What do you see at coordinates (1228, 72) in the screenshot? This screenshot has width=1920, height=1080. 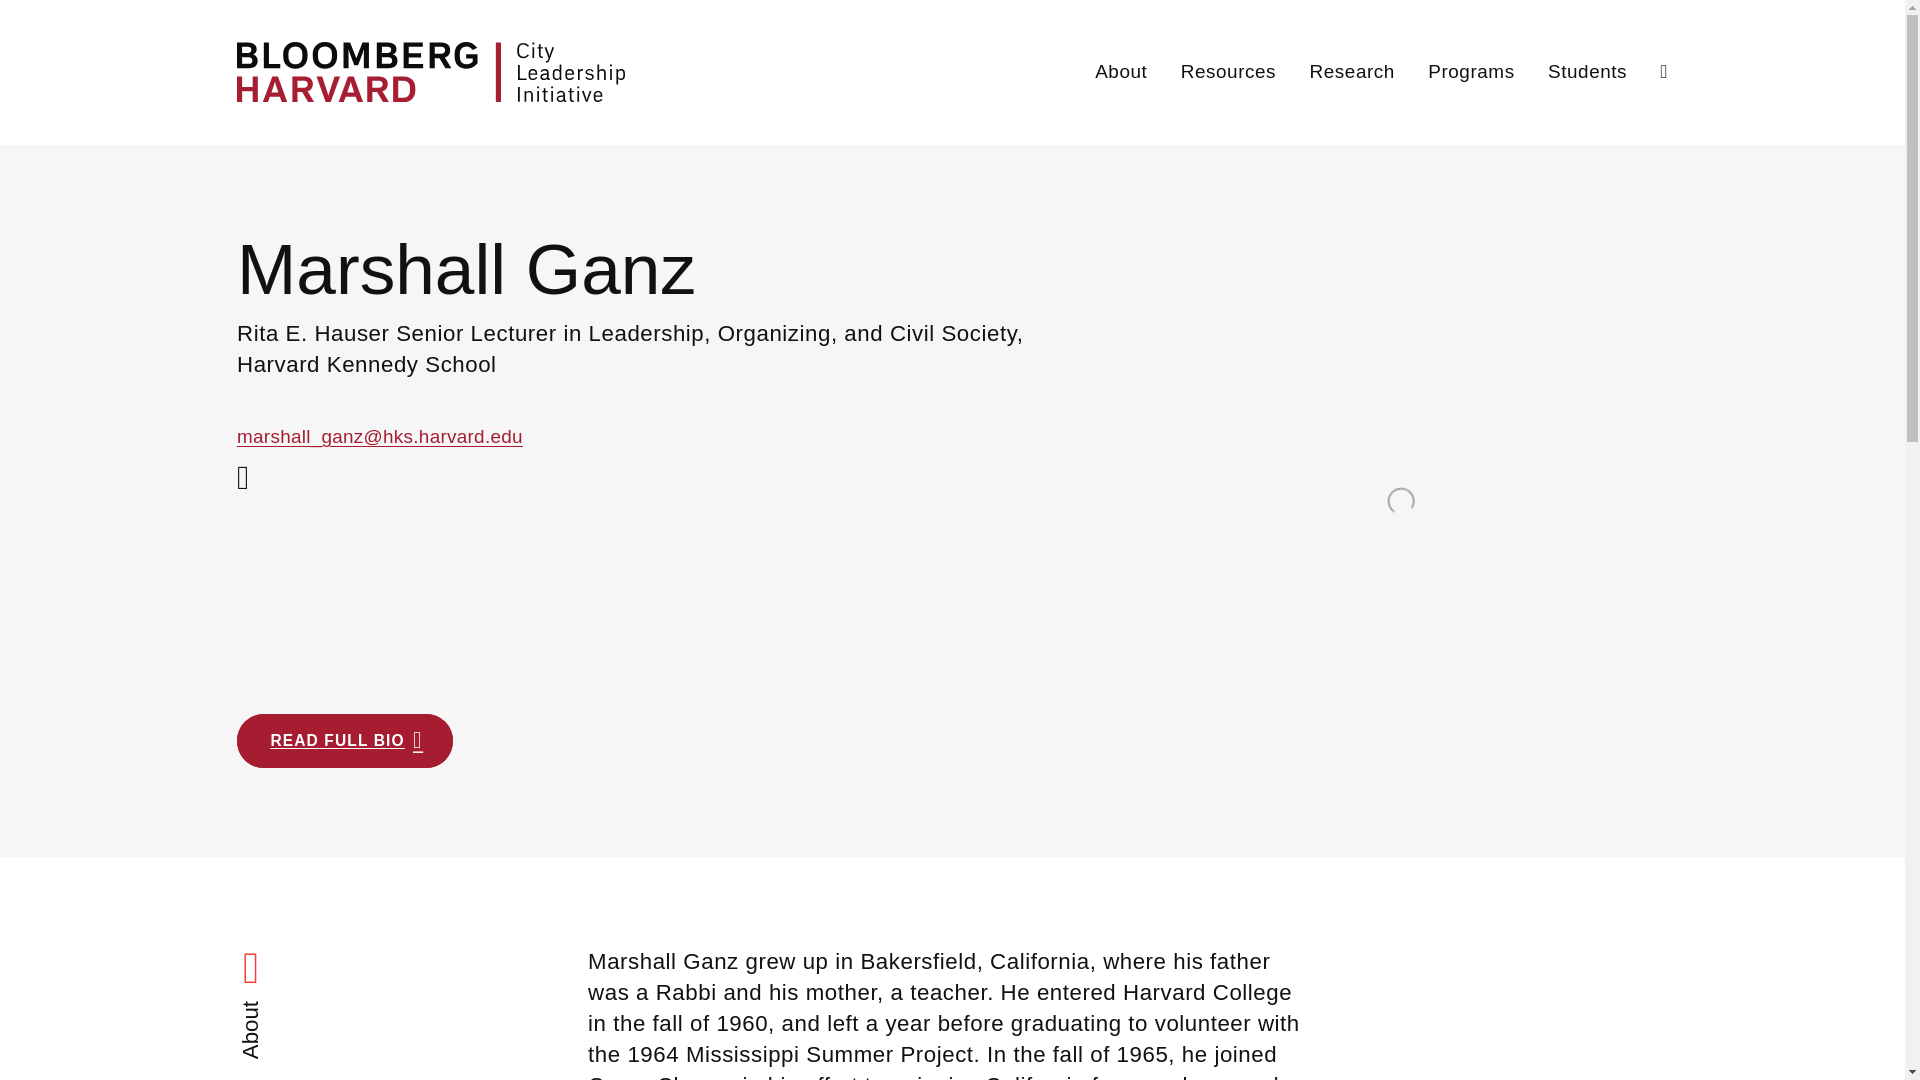 I see `Resources` at bounding box center [1228, 72].